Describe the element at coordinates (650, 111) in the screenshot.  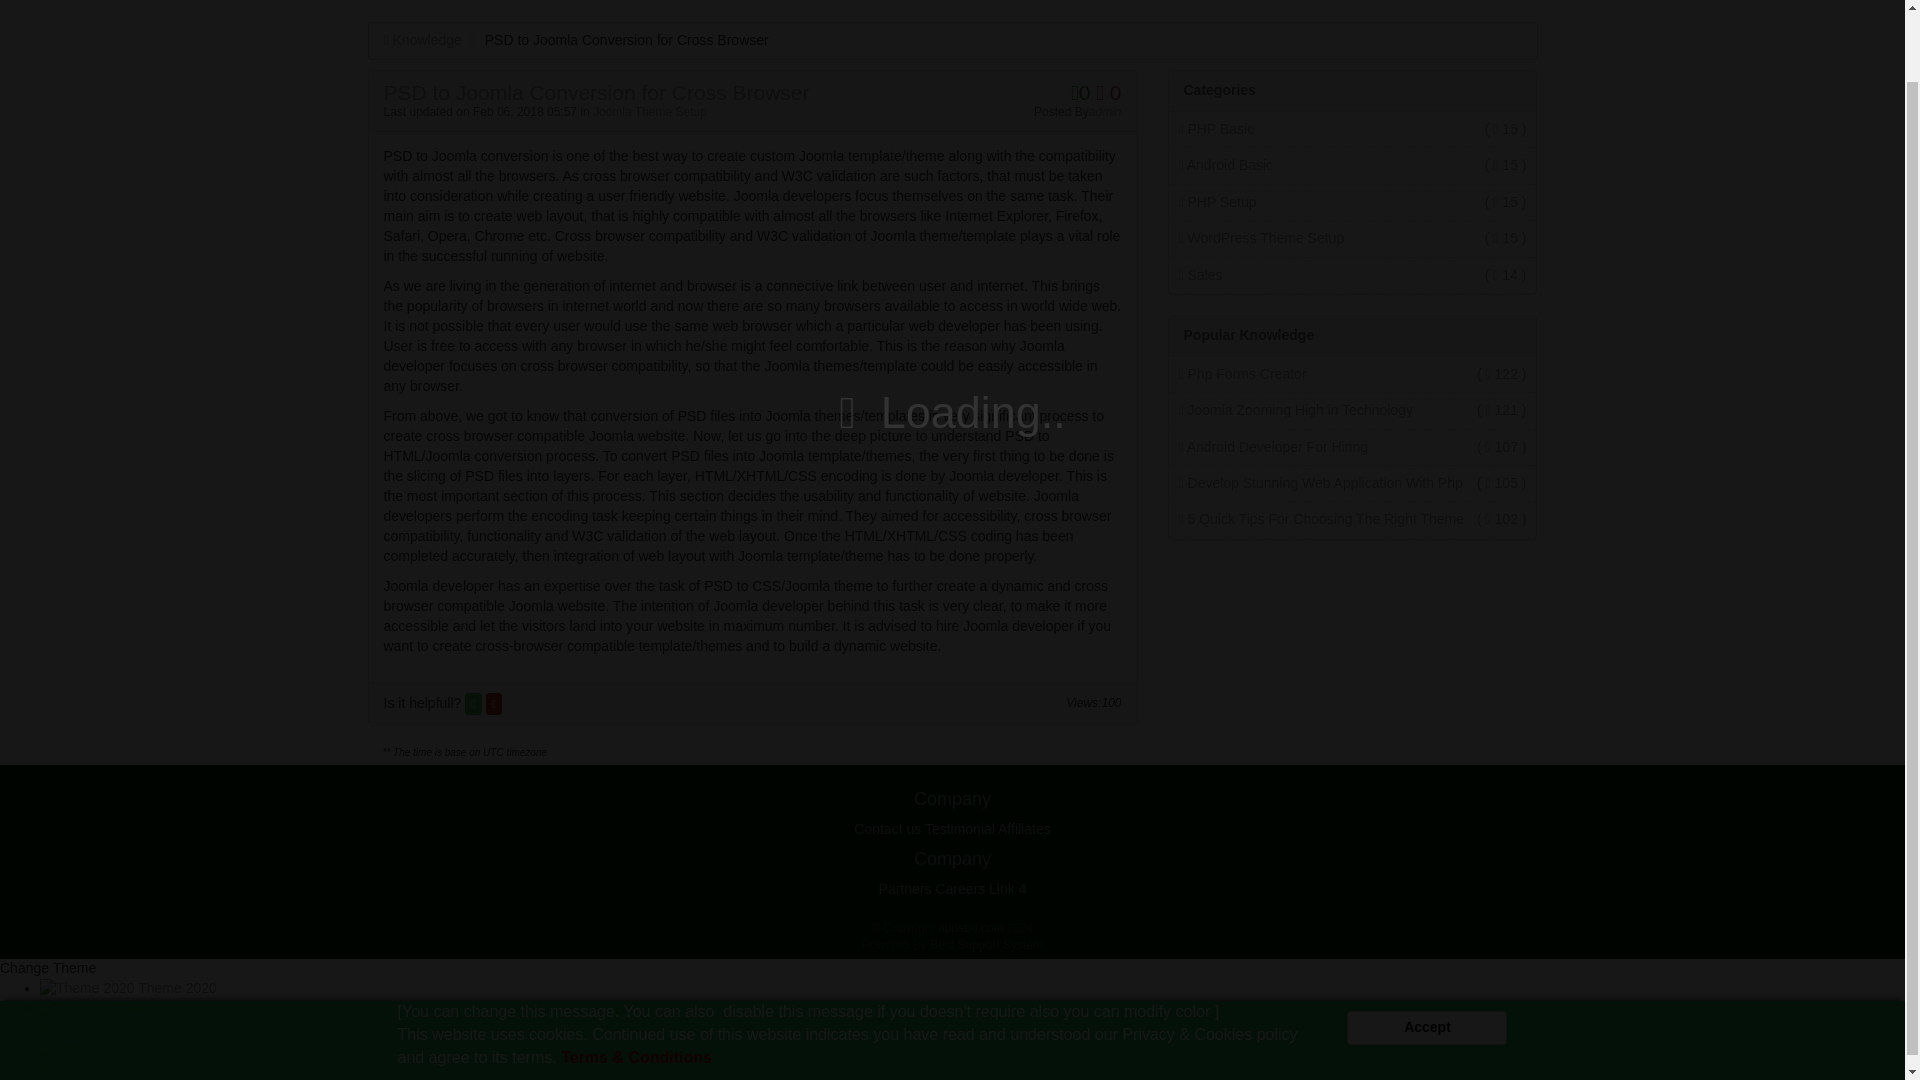
I see `Joomla Theme Setup` at that location.